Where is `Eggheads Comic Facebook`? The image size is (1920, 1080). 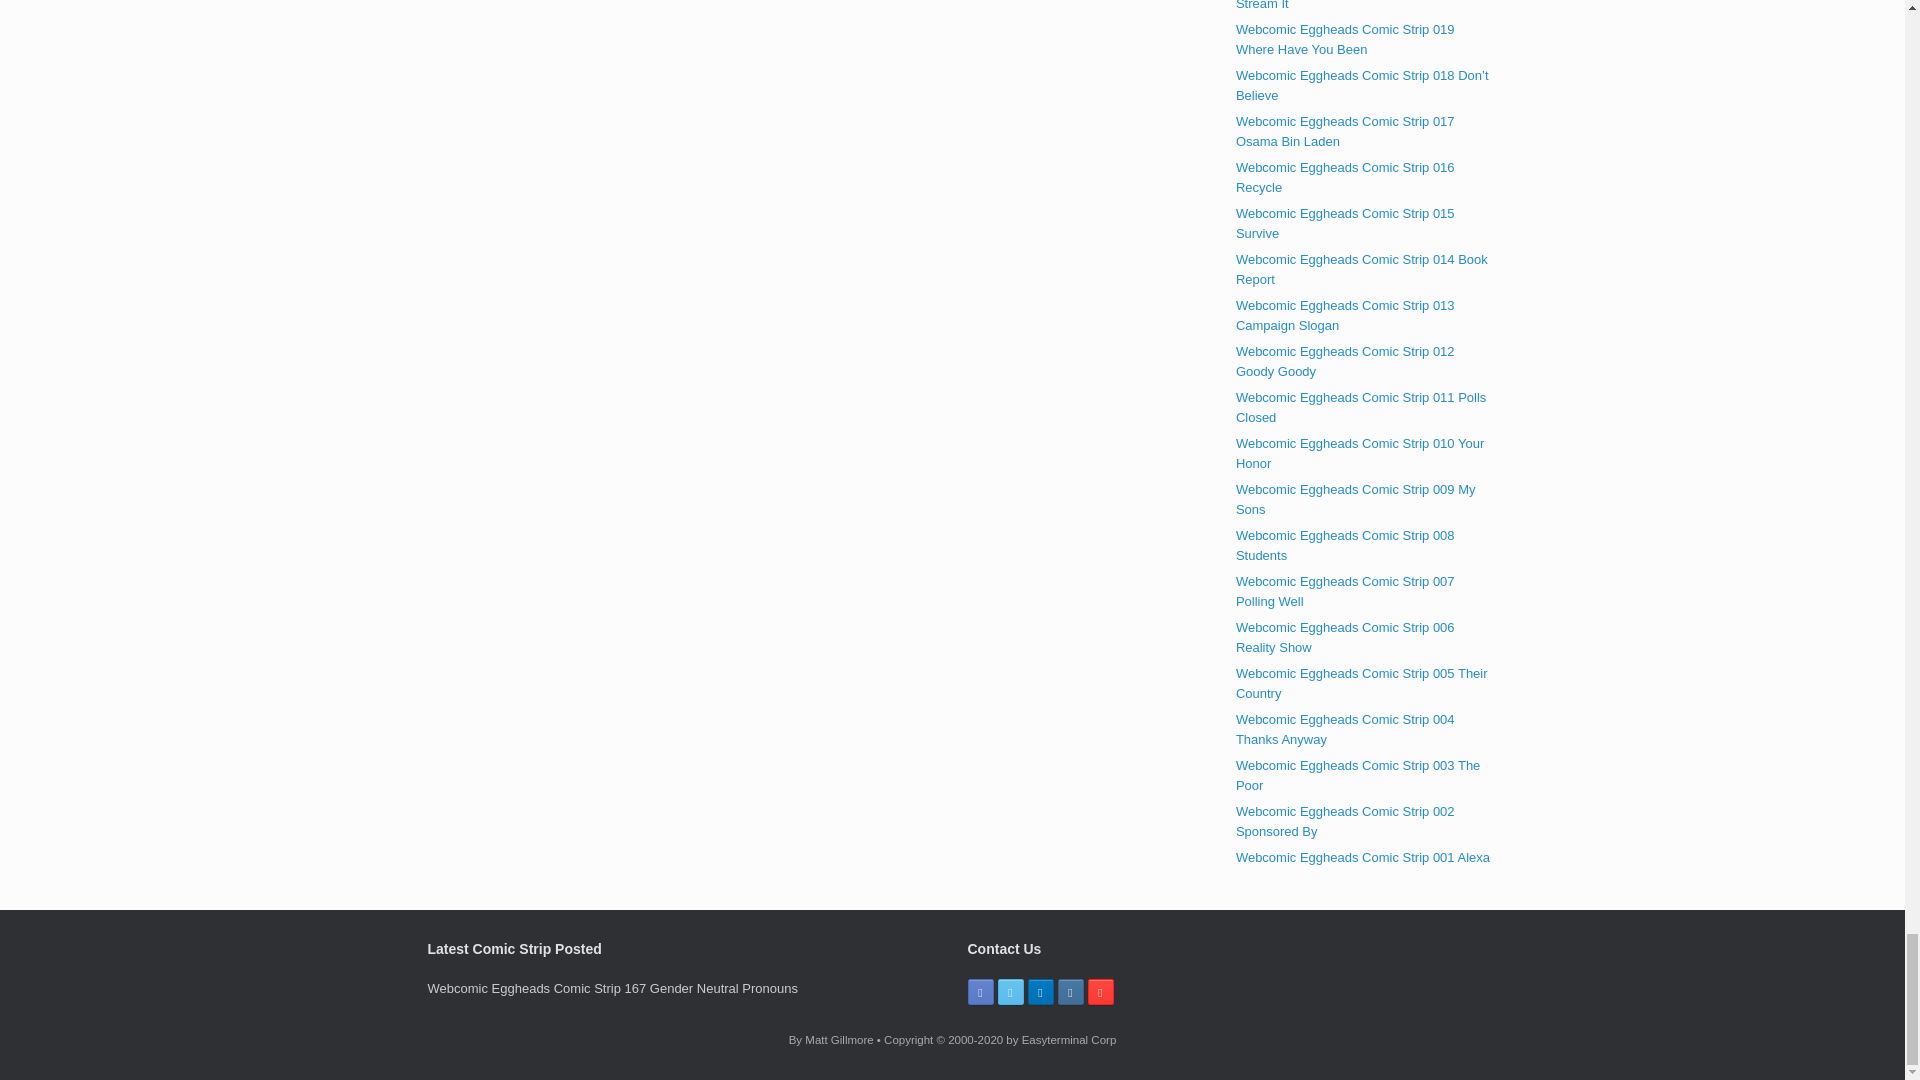
Eggheads Comic Facebook is located at coordinates (980, 992).